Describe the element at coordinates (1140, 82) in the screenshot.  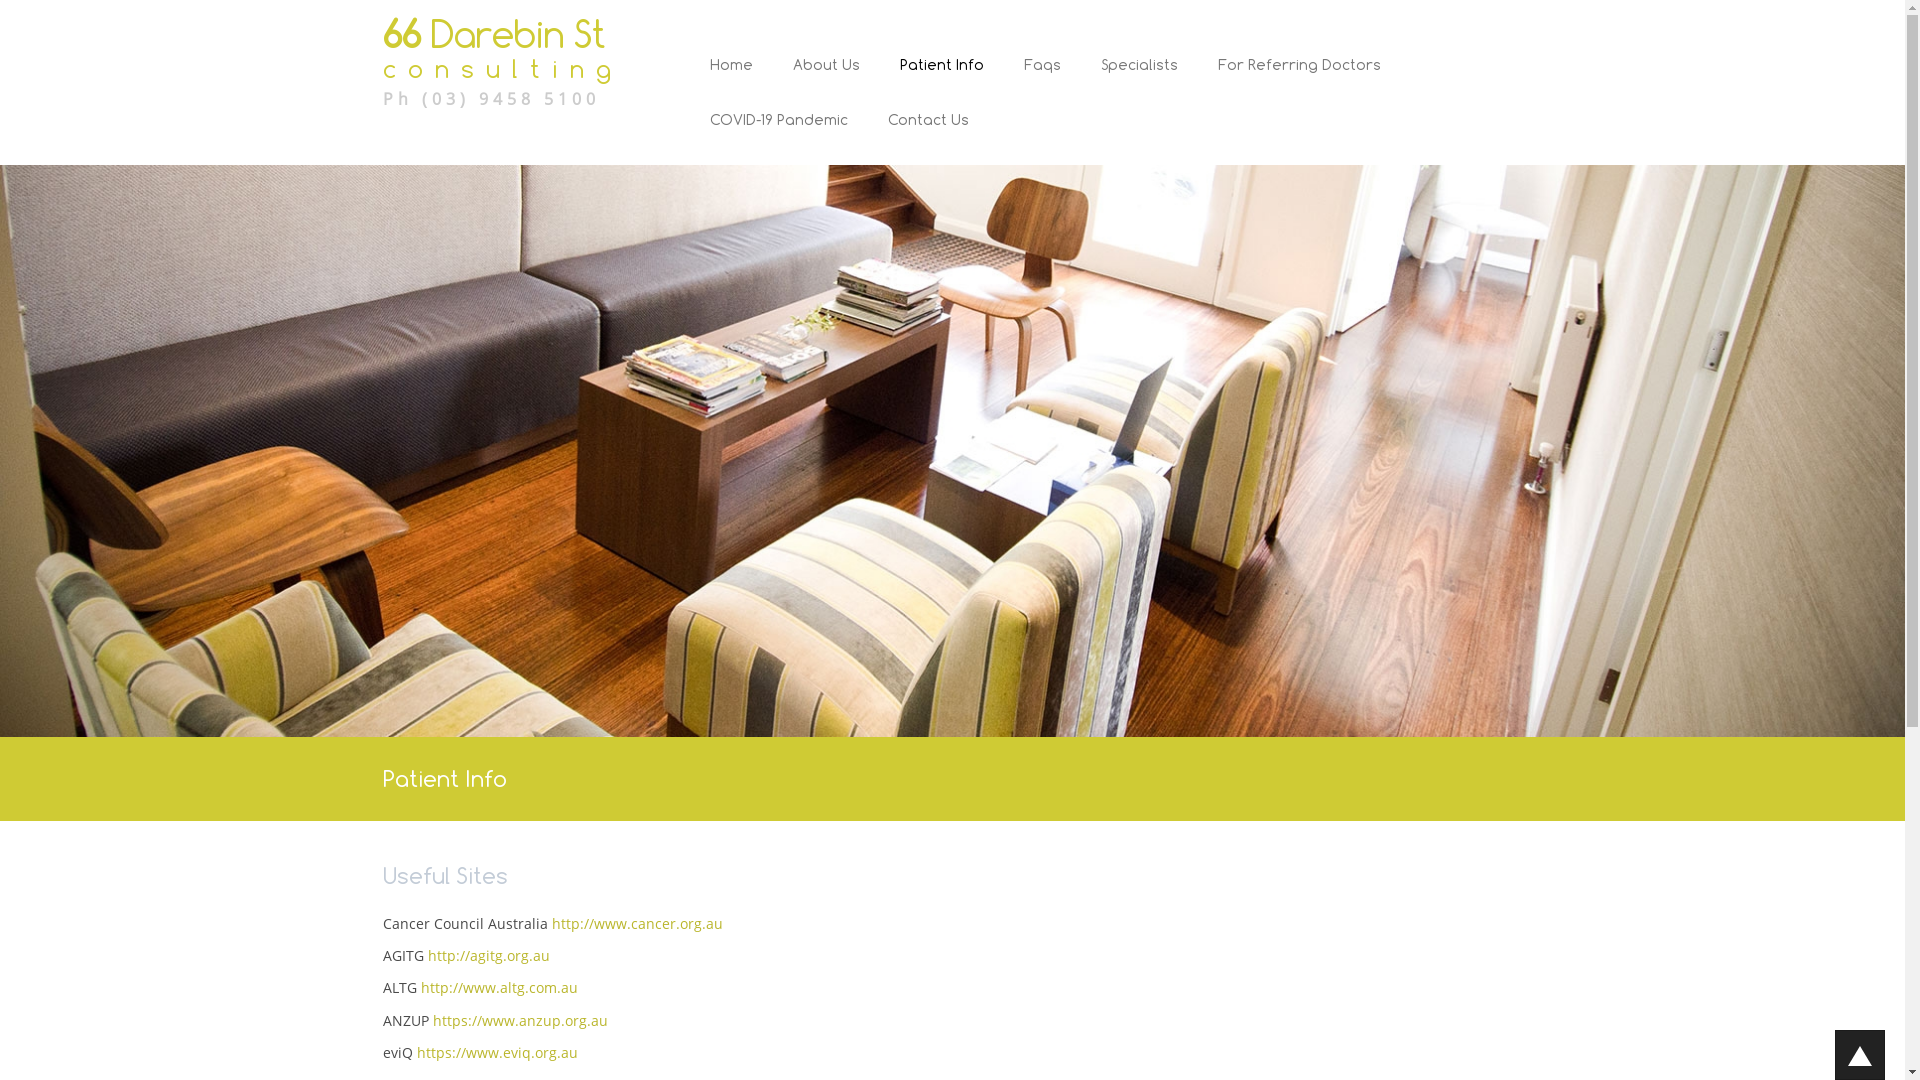
I see `Specialists` at that location.